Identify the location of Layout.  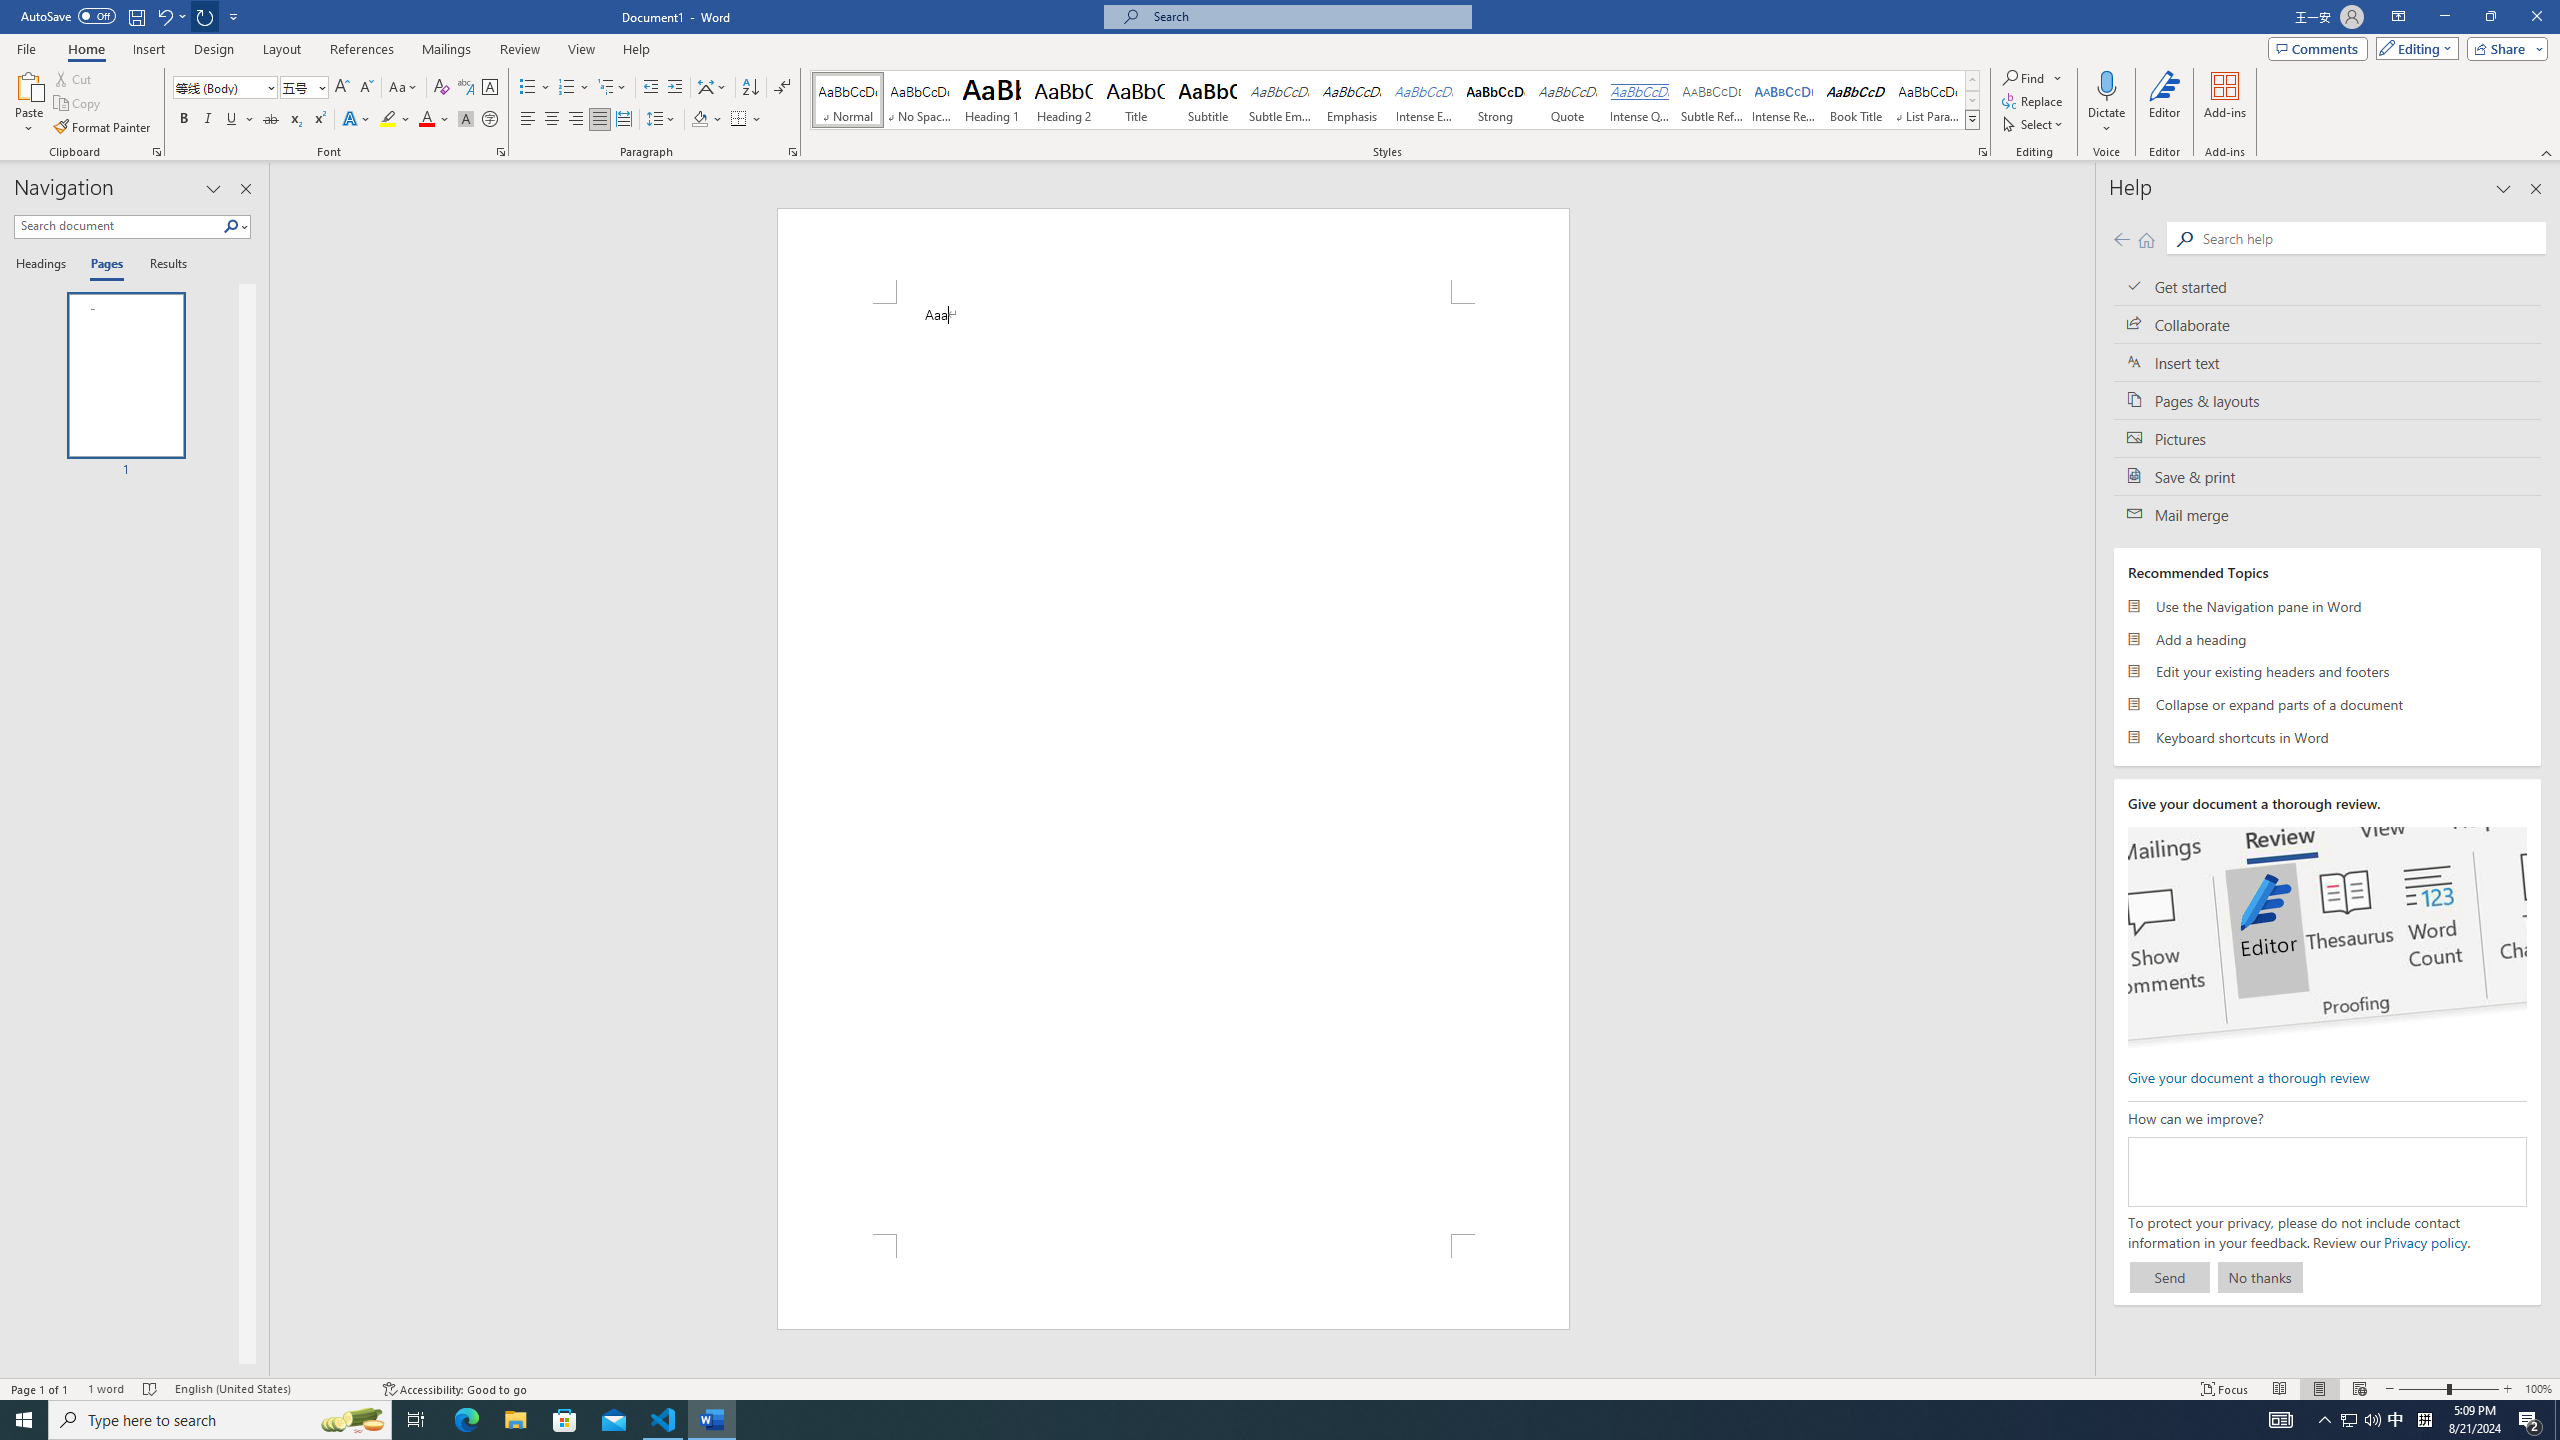
(281, 49).